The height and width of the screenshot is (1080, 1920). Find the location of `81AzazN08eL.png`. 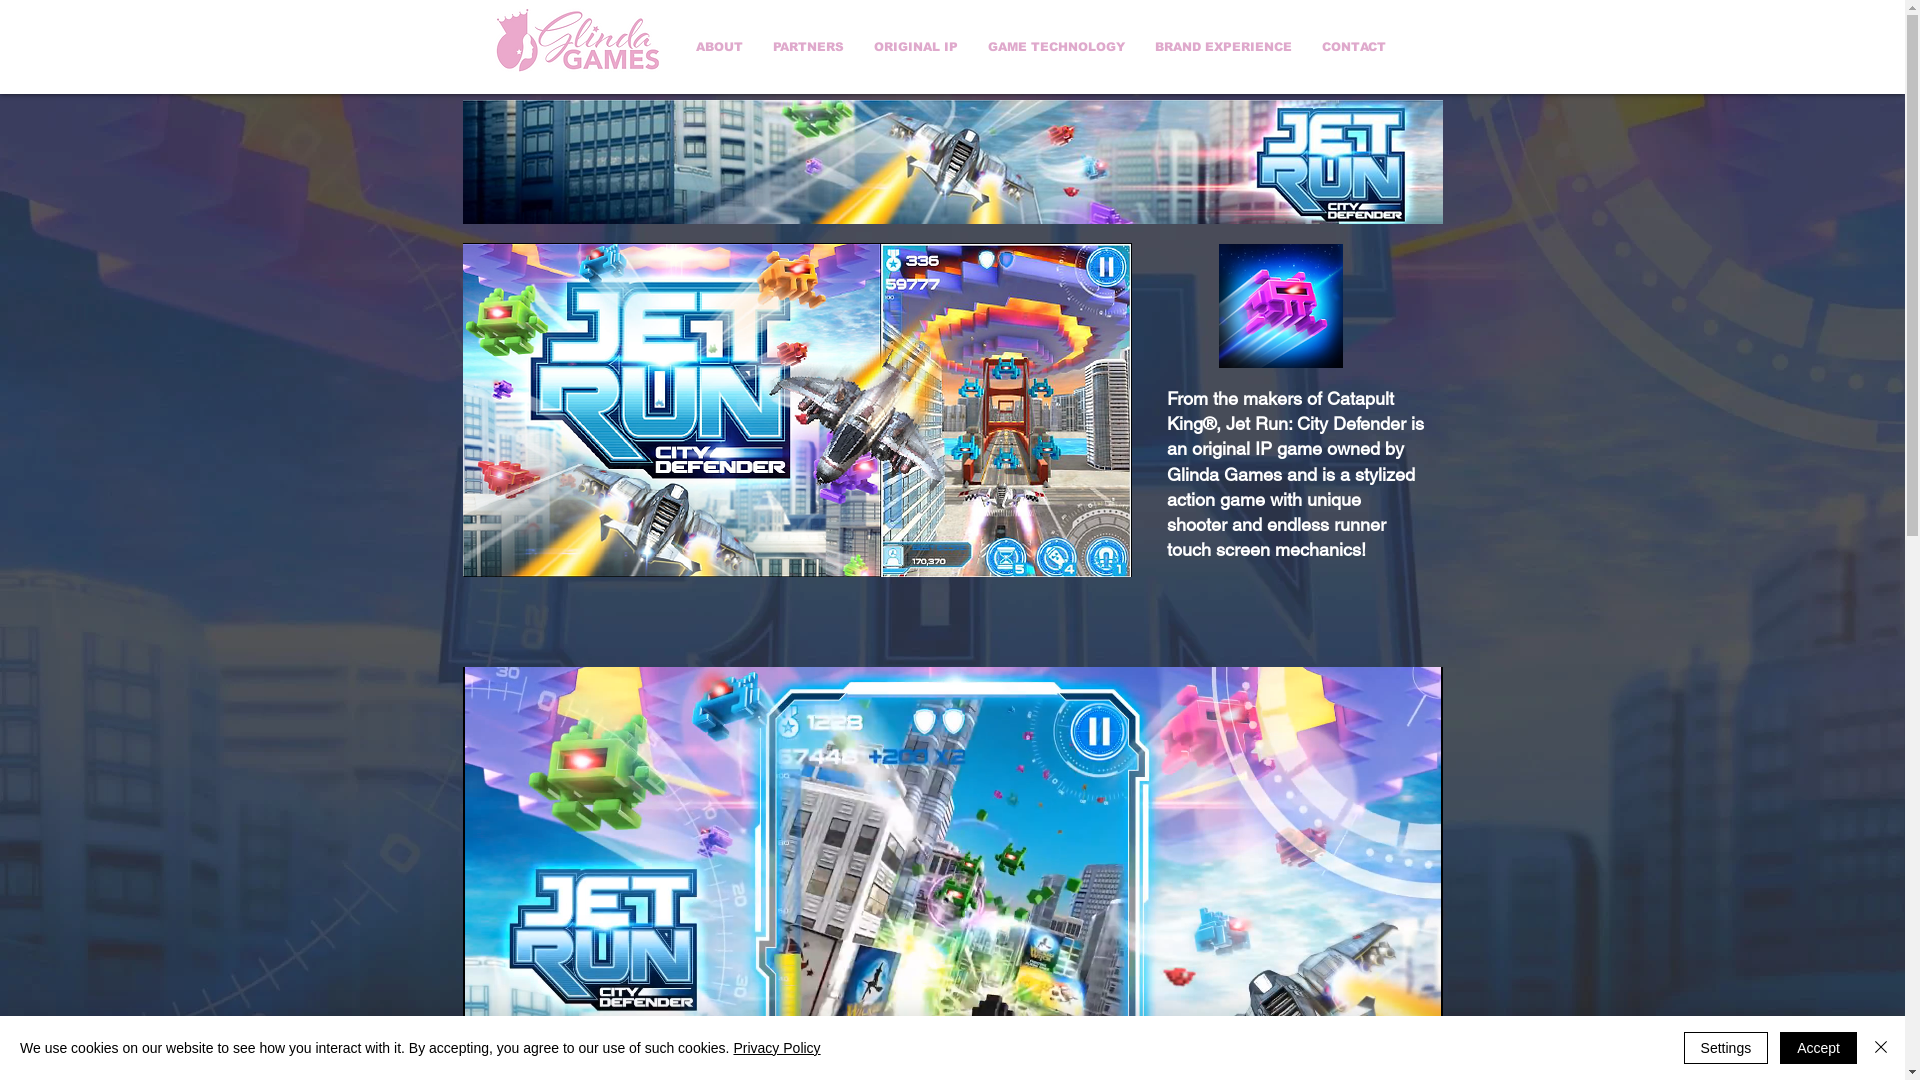

81AzazN08eL.png is located at coordinates (1280, 306).